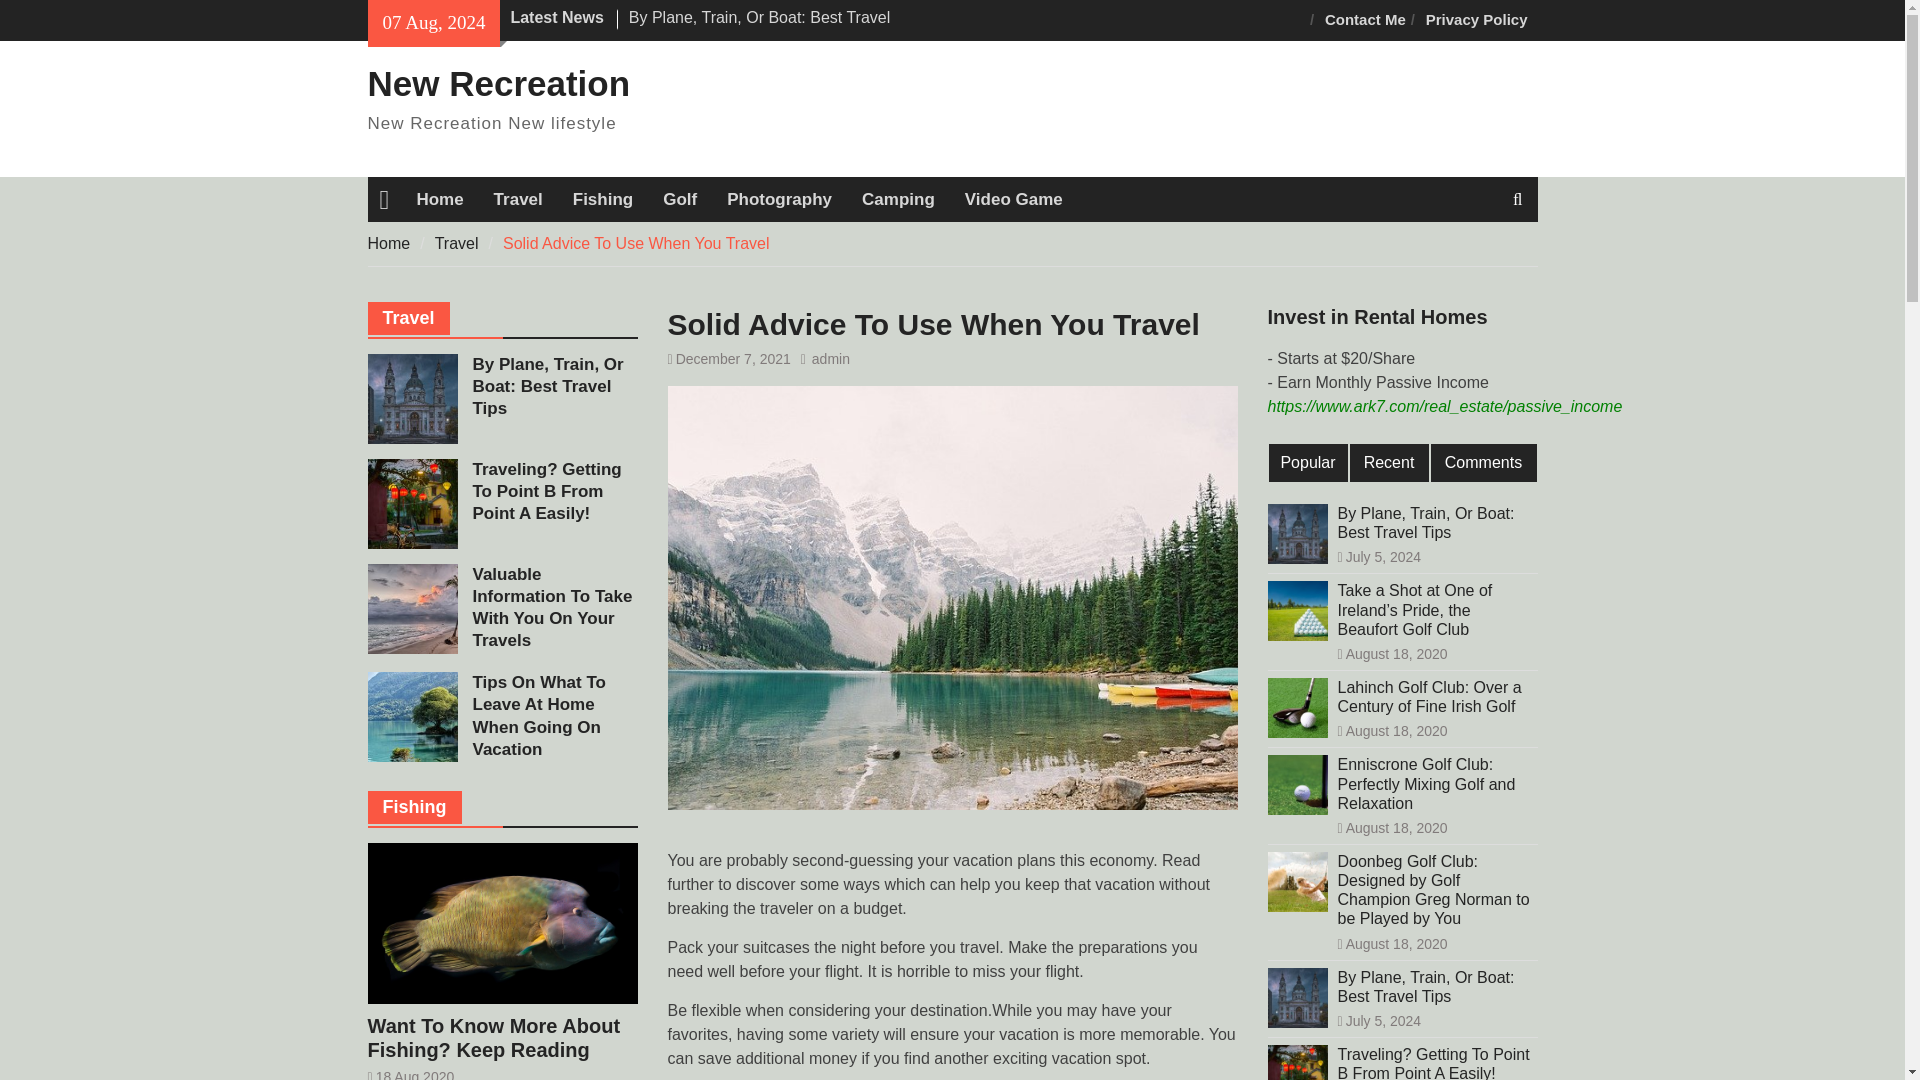 The image size is (1920, 1080). What do you see at coordinates (1476, 20) in the screenshot?
I see `Privacy Policy` at bounding box center [1476, 20].